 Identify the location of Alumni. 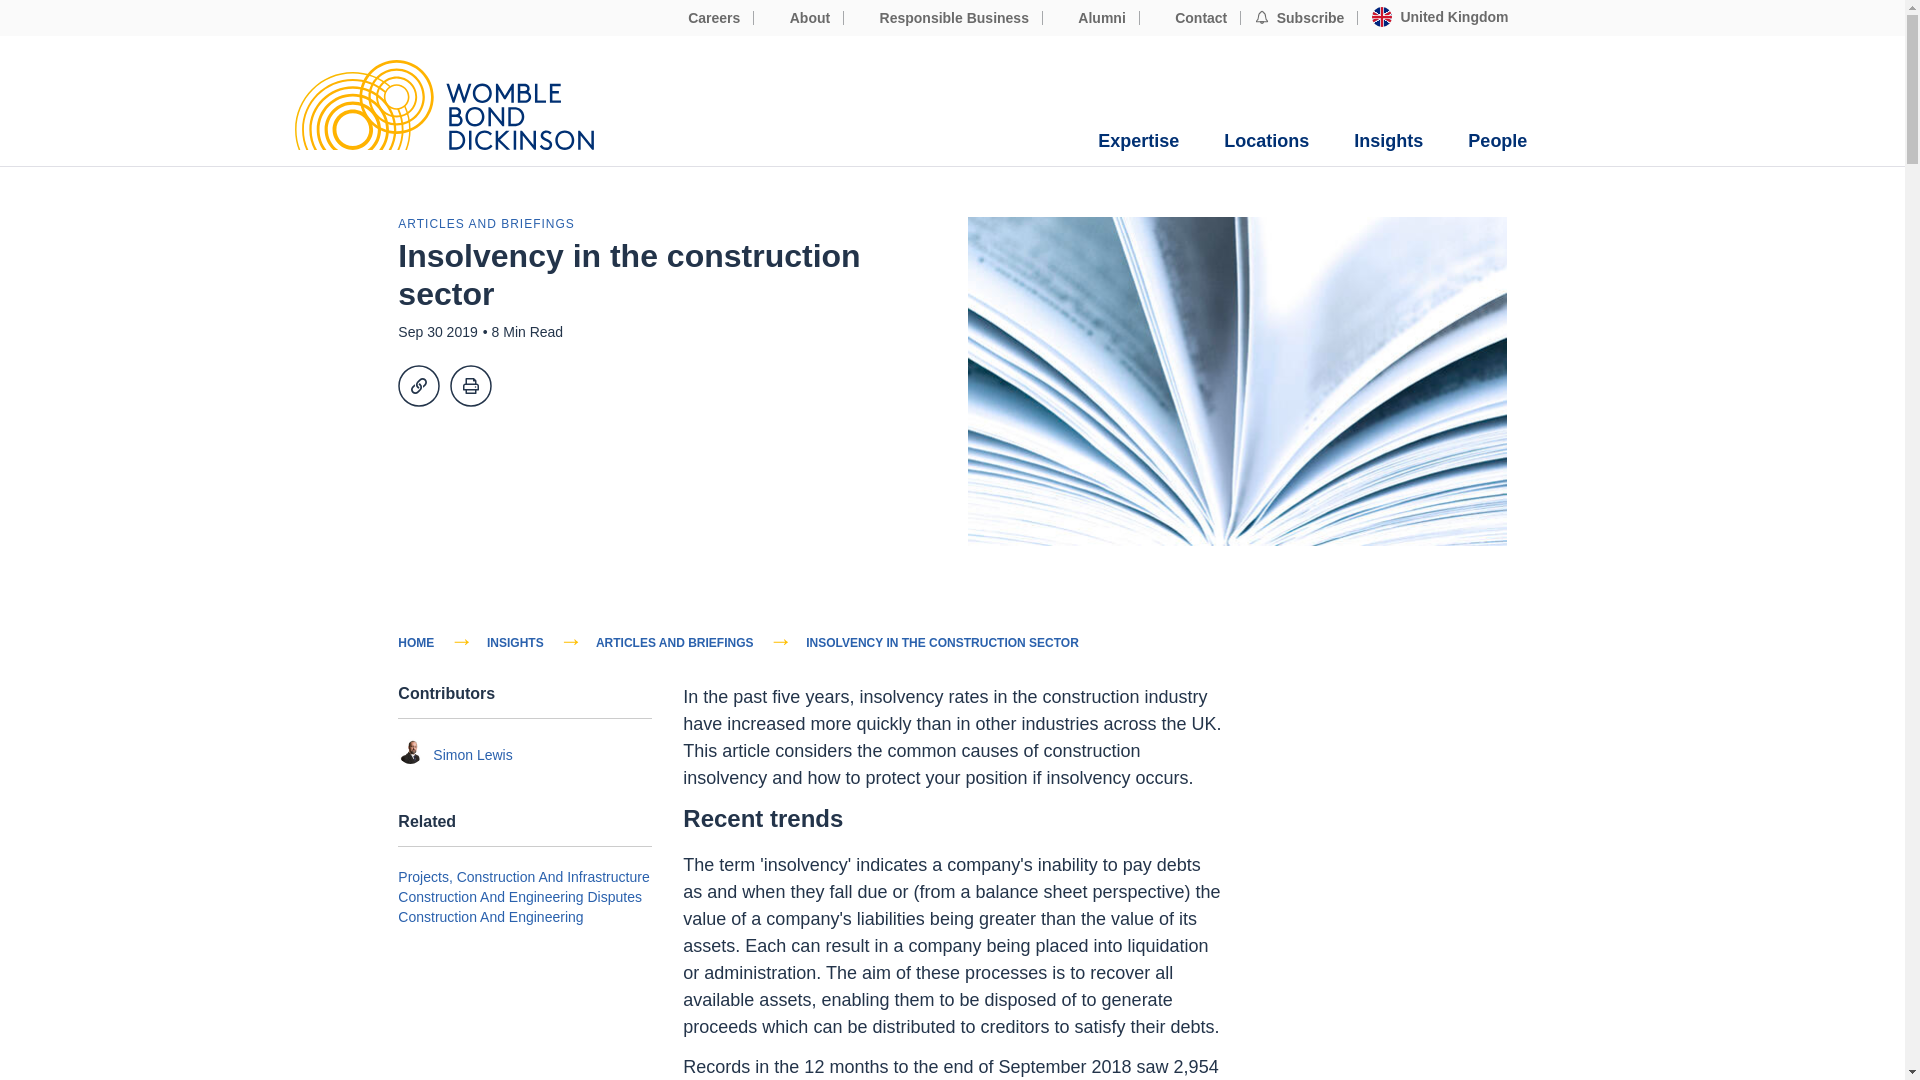
(1091, 18).